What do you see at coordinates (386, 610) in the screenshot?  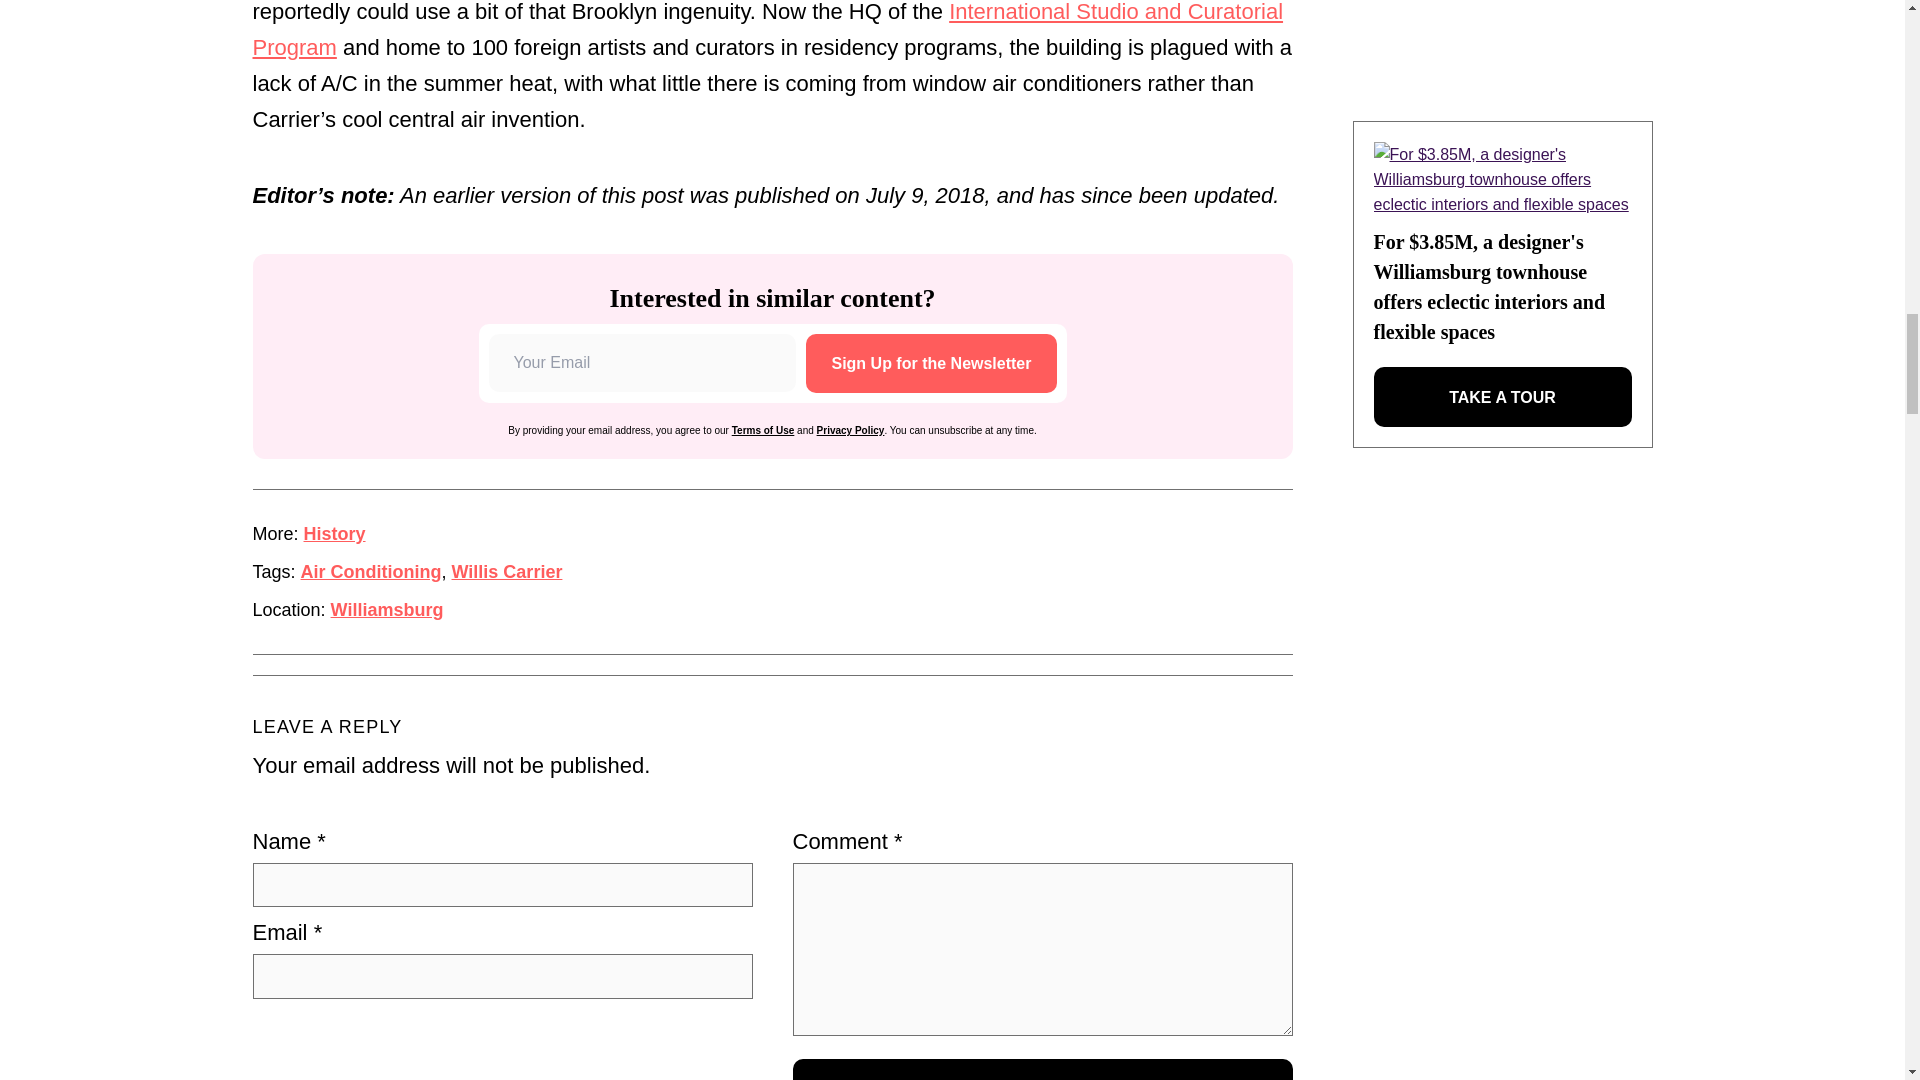 I see `Williamsburg` at bounding box center [386, 610].